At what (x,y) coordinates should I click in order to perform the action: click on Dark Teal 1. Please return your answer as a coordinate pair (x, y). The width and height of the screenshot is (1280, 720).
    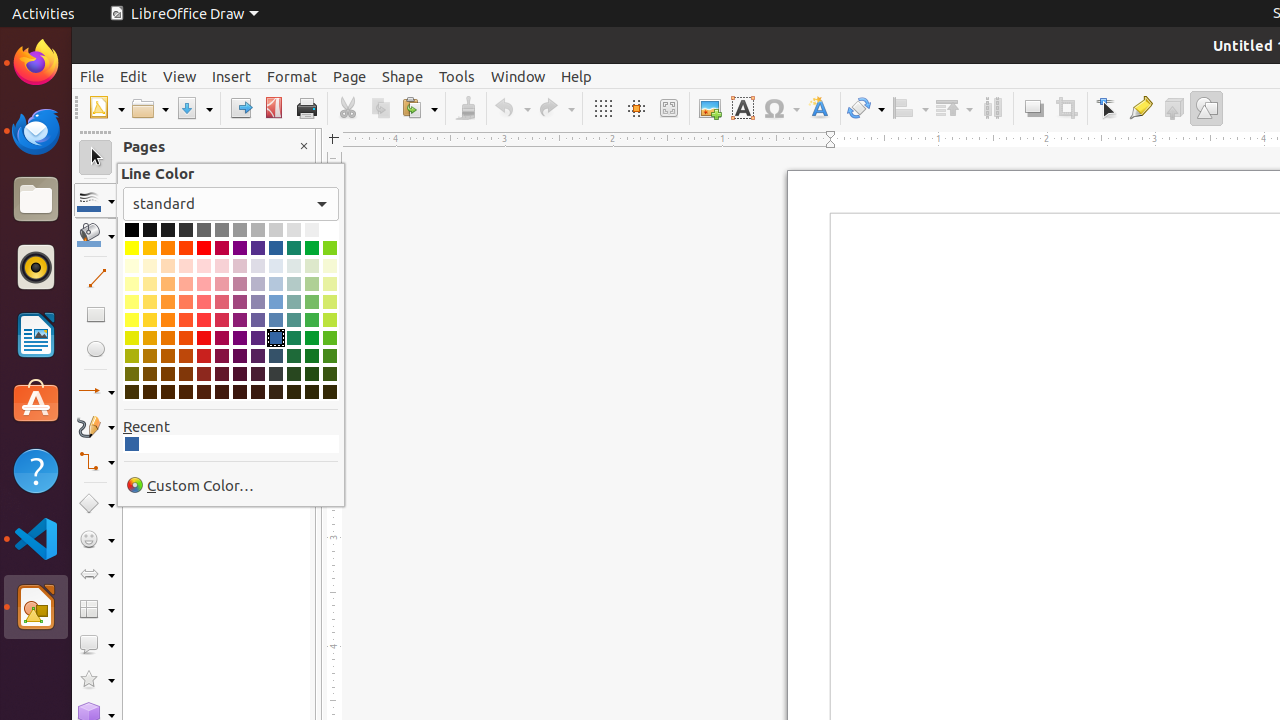
    Looking at the image, I should click on (294, 338).